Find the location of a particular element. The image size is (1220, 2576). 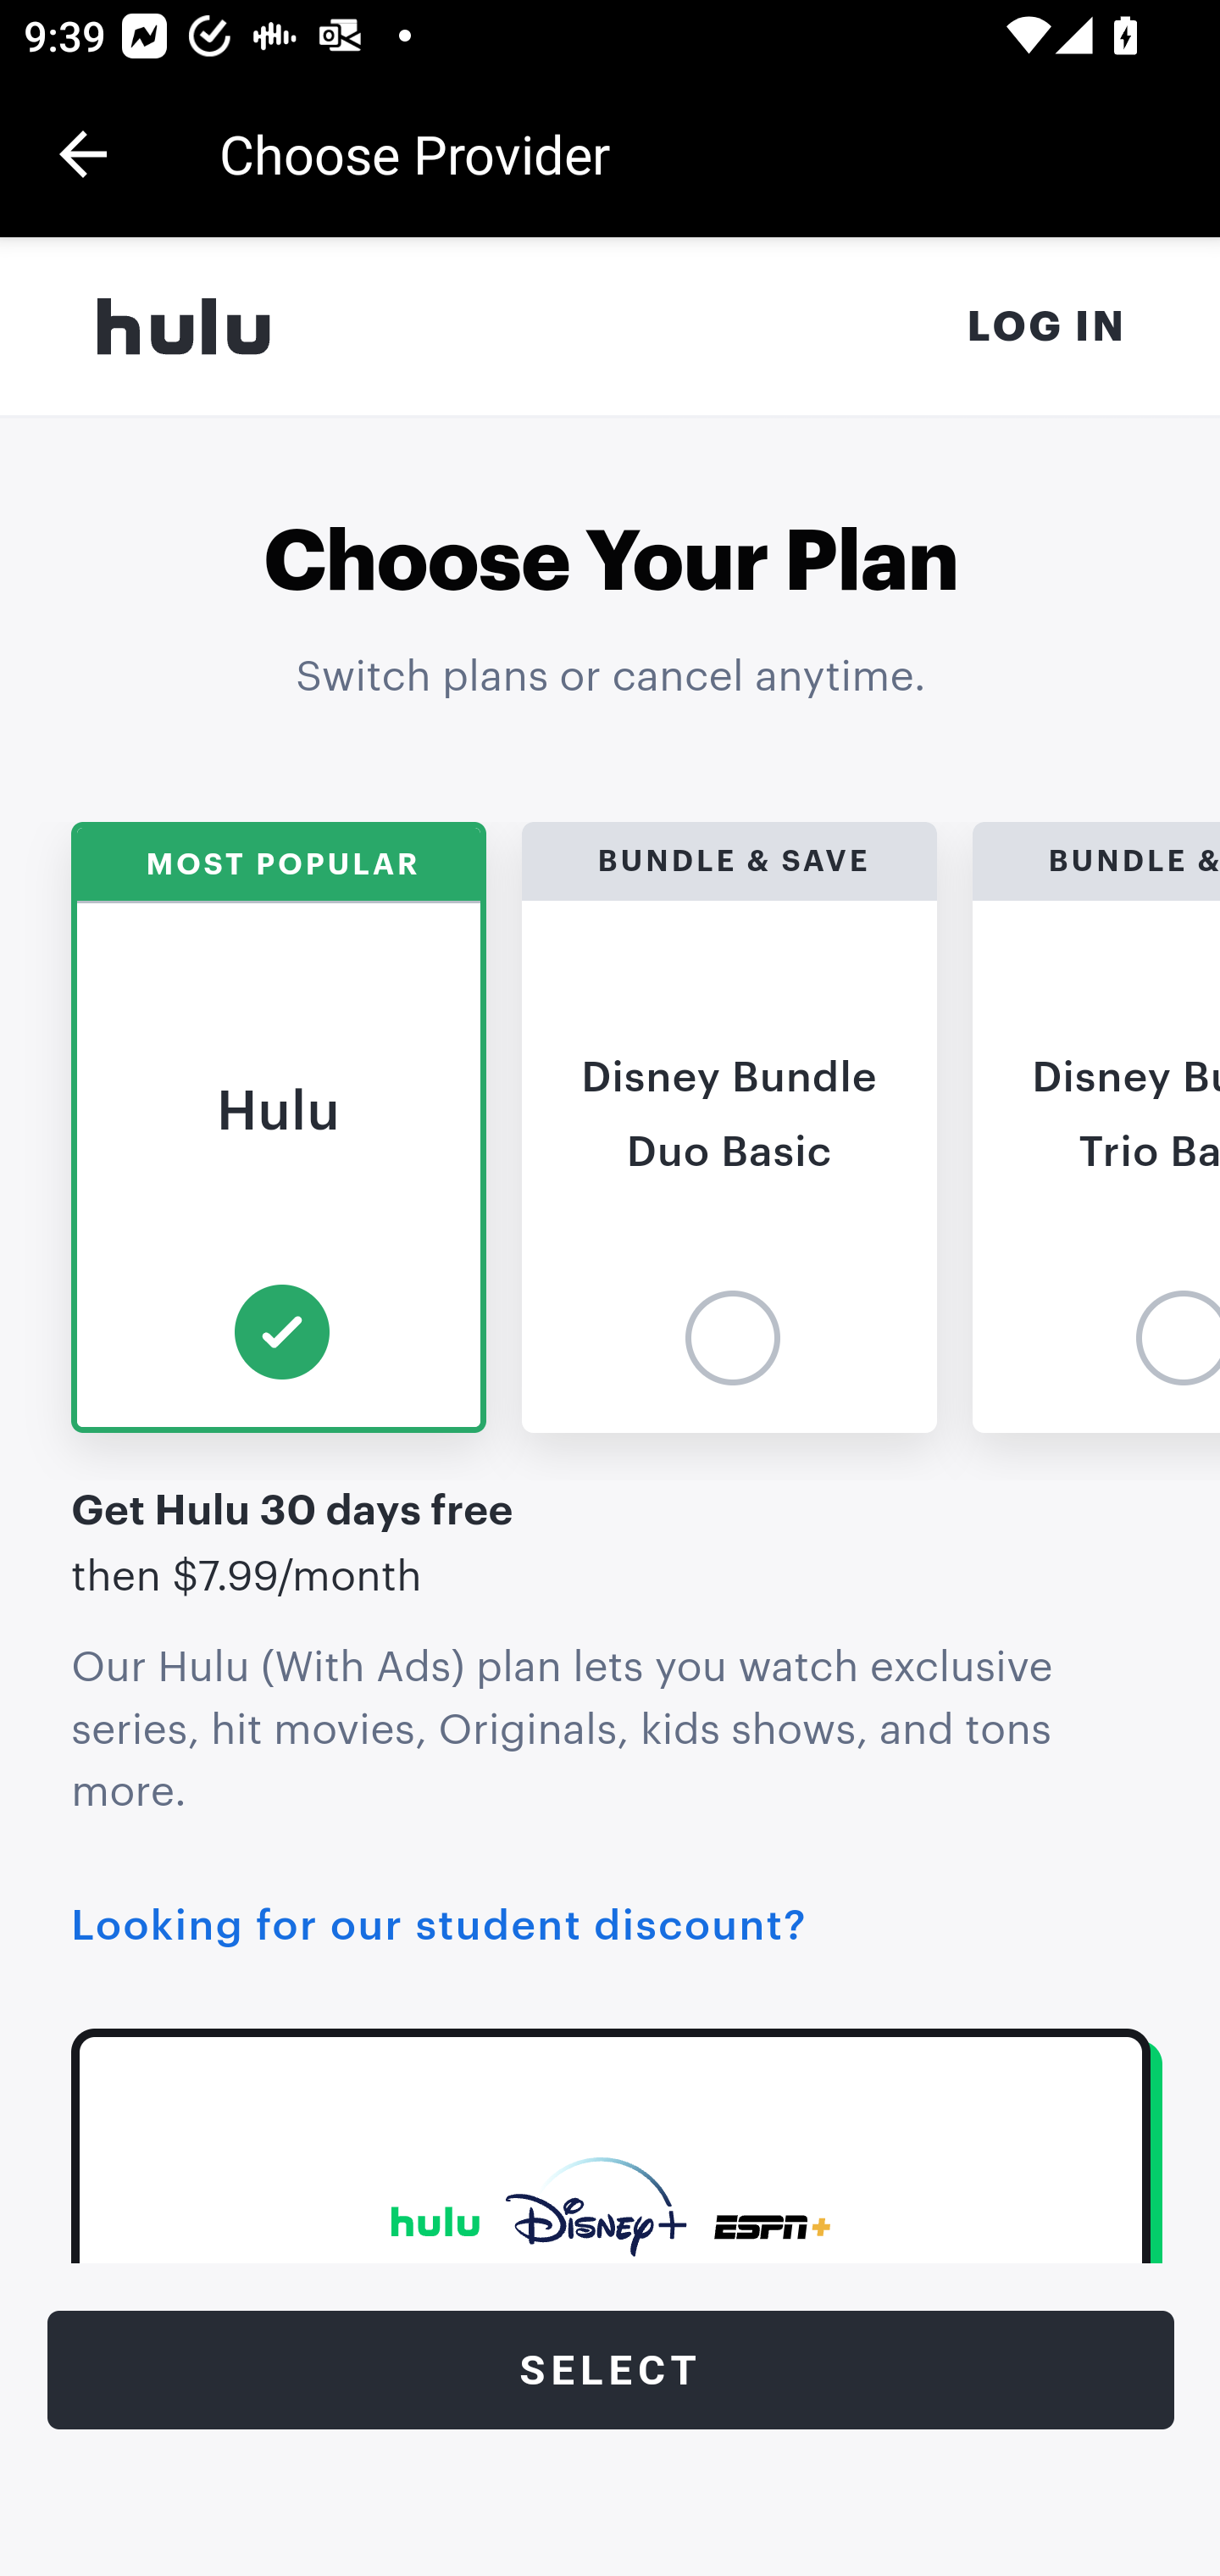

Looking for our student discount? is located at coordinates (439, 1925).